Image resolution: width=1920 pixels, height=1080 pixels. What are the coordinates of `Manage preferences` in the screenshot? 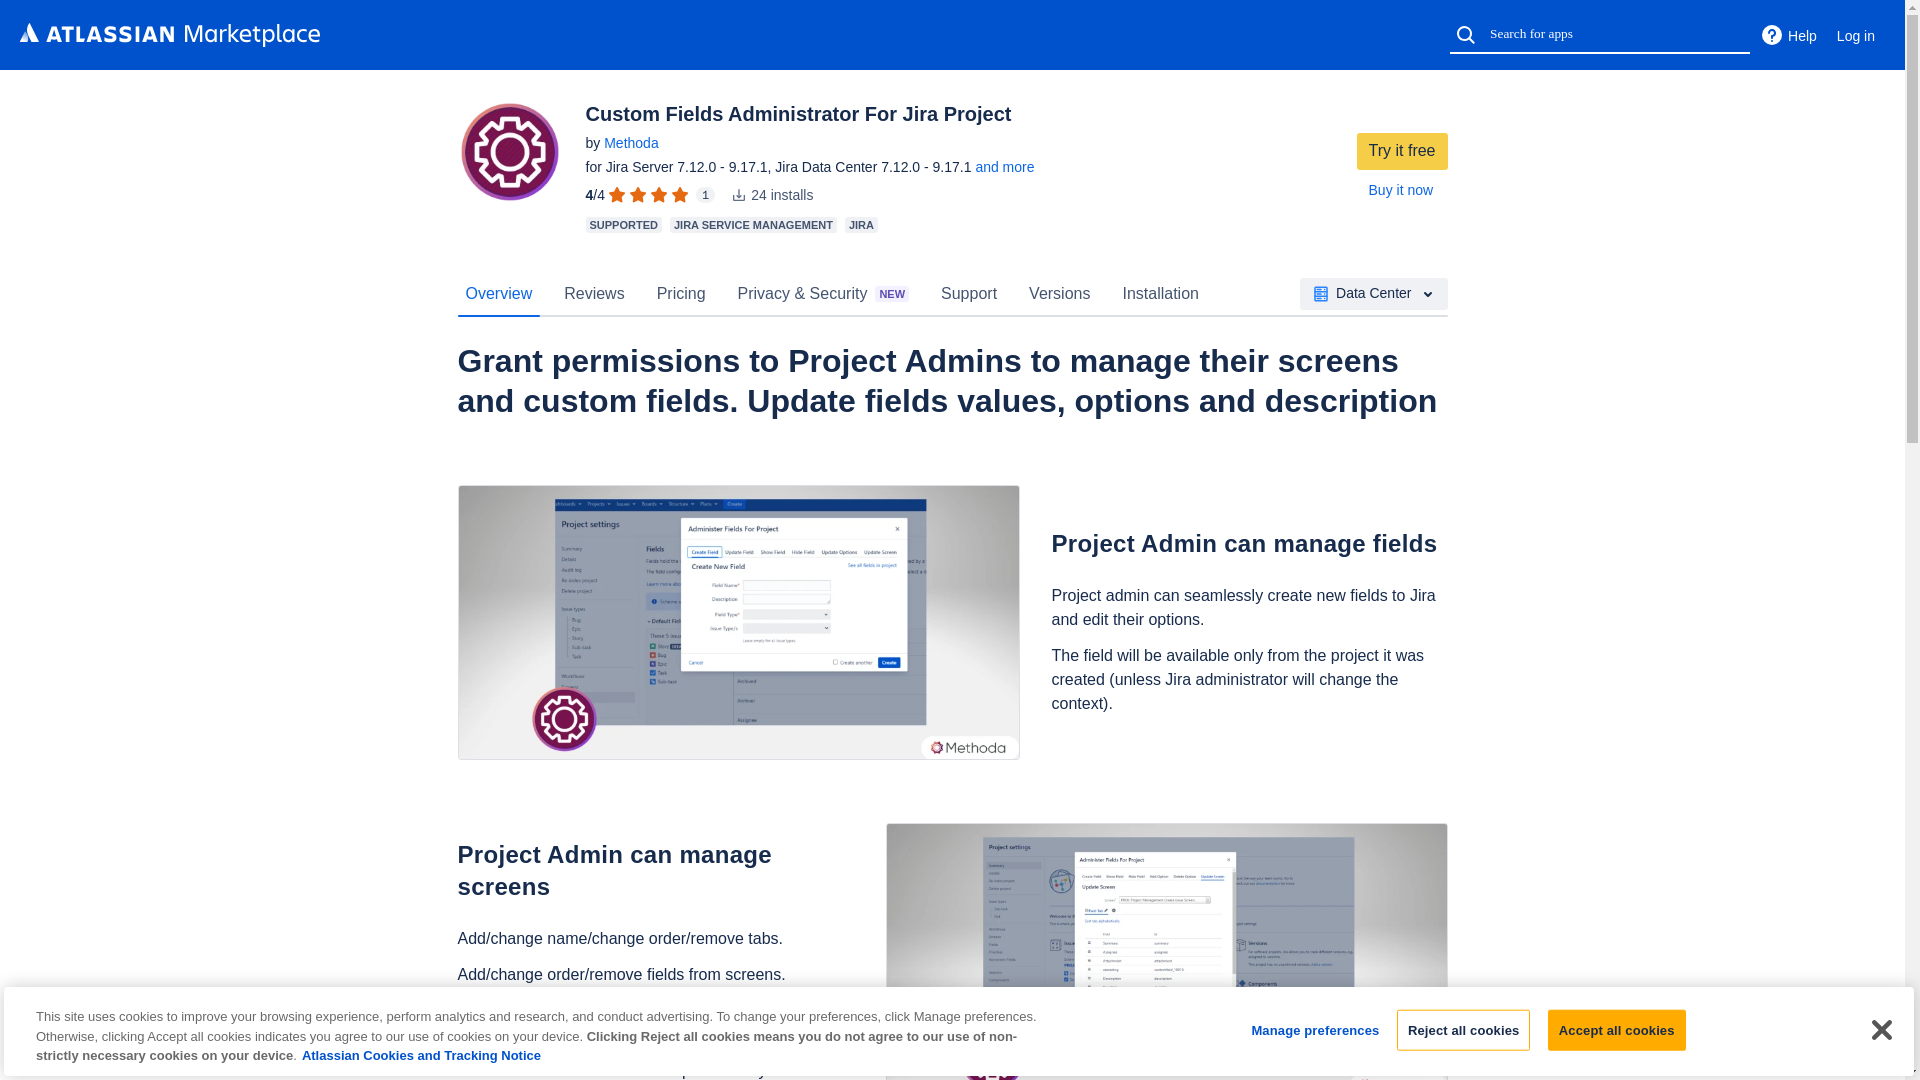 It's located at (1314, 1029).